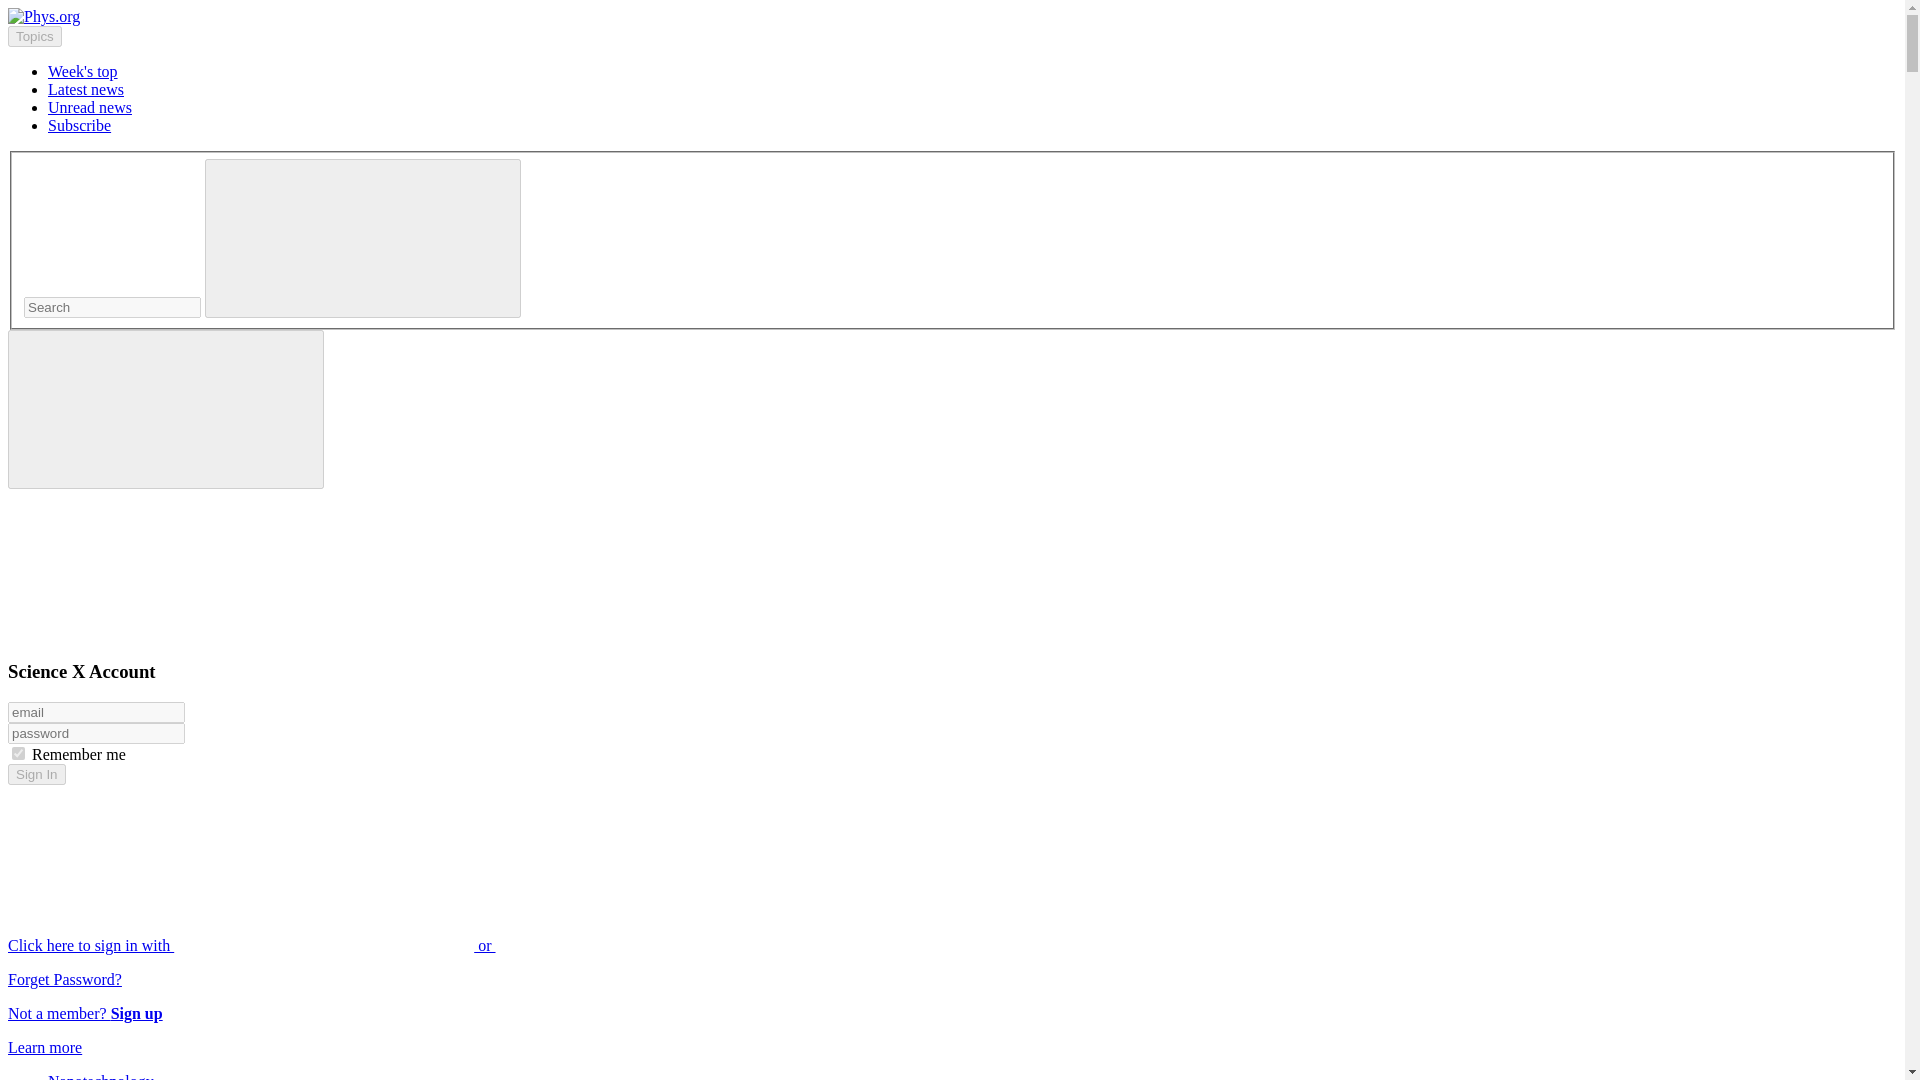  Describe the element at coordinates (82, 70) in the screenshot. I see `Week's top` at that location.